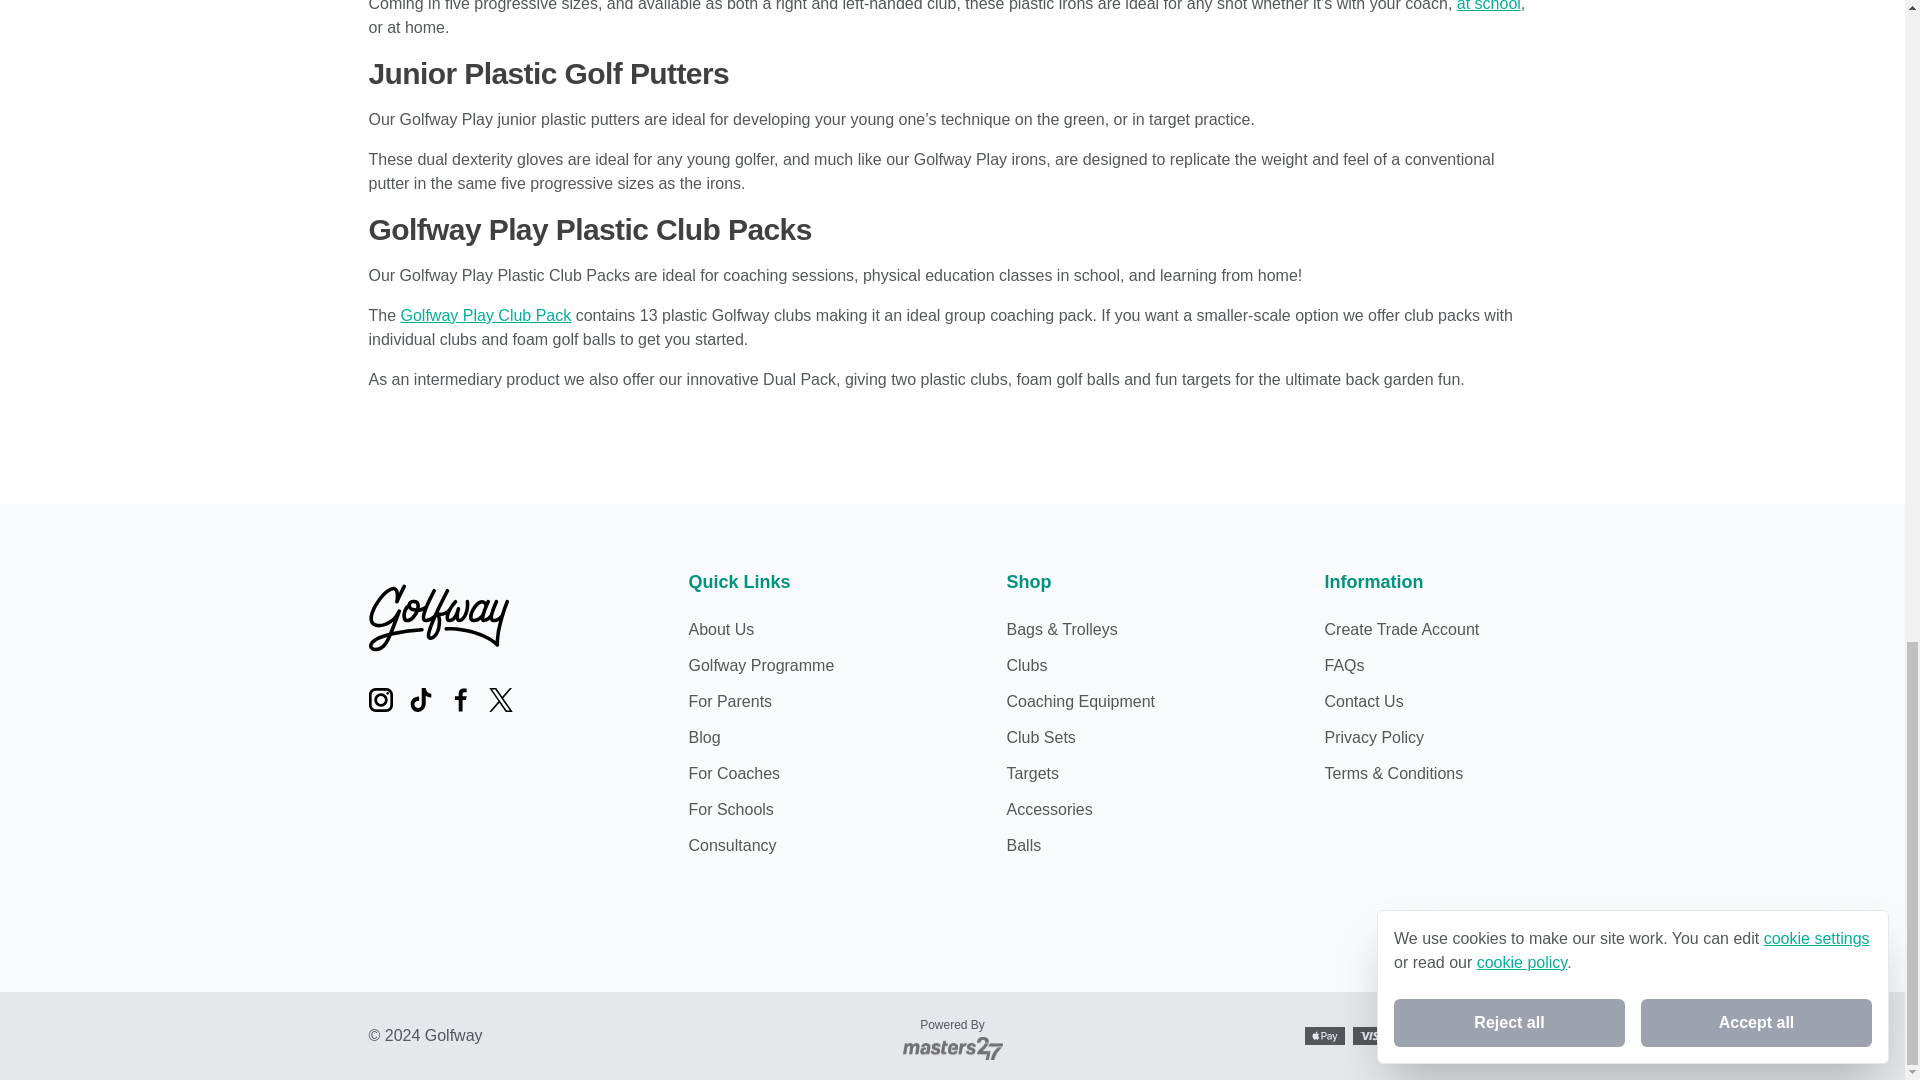  Describe the element at coordinates (460, 699) in the screenshot. I see `Facebook` at that location.